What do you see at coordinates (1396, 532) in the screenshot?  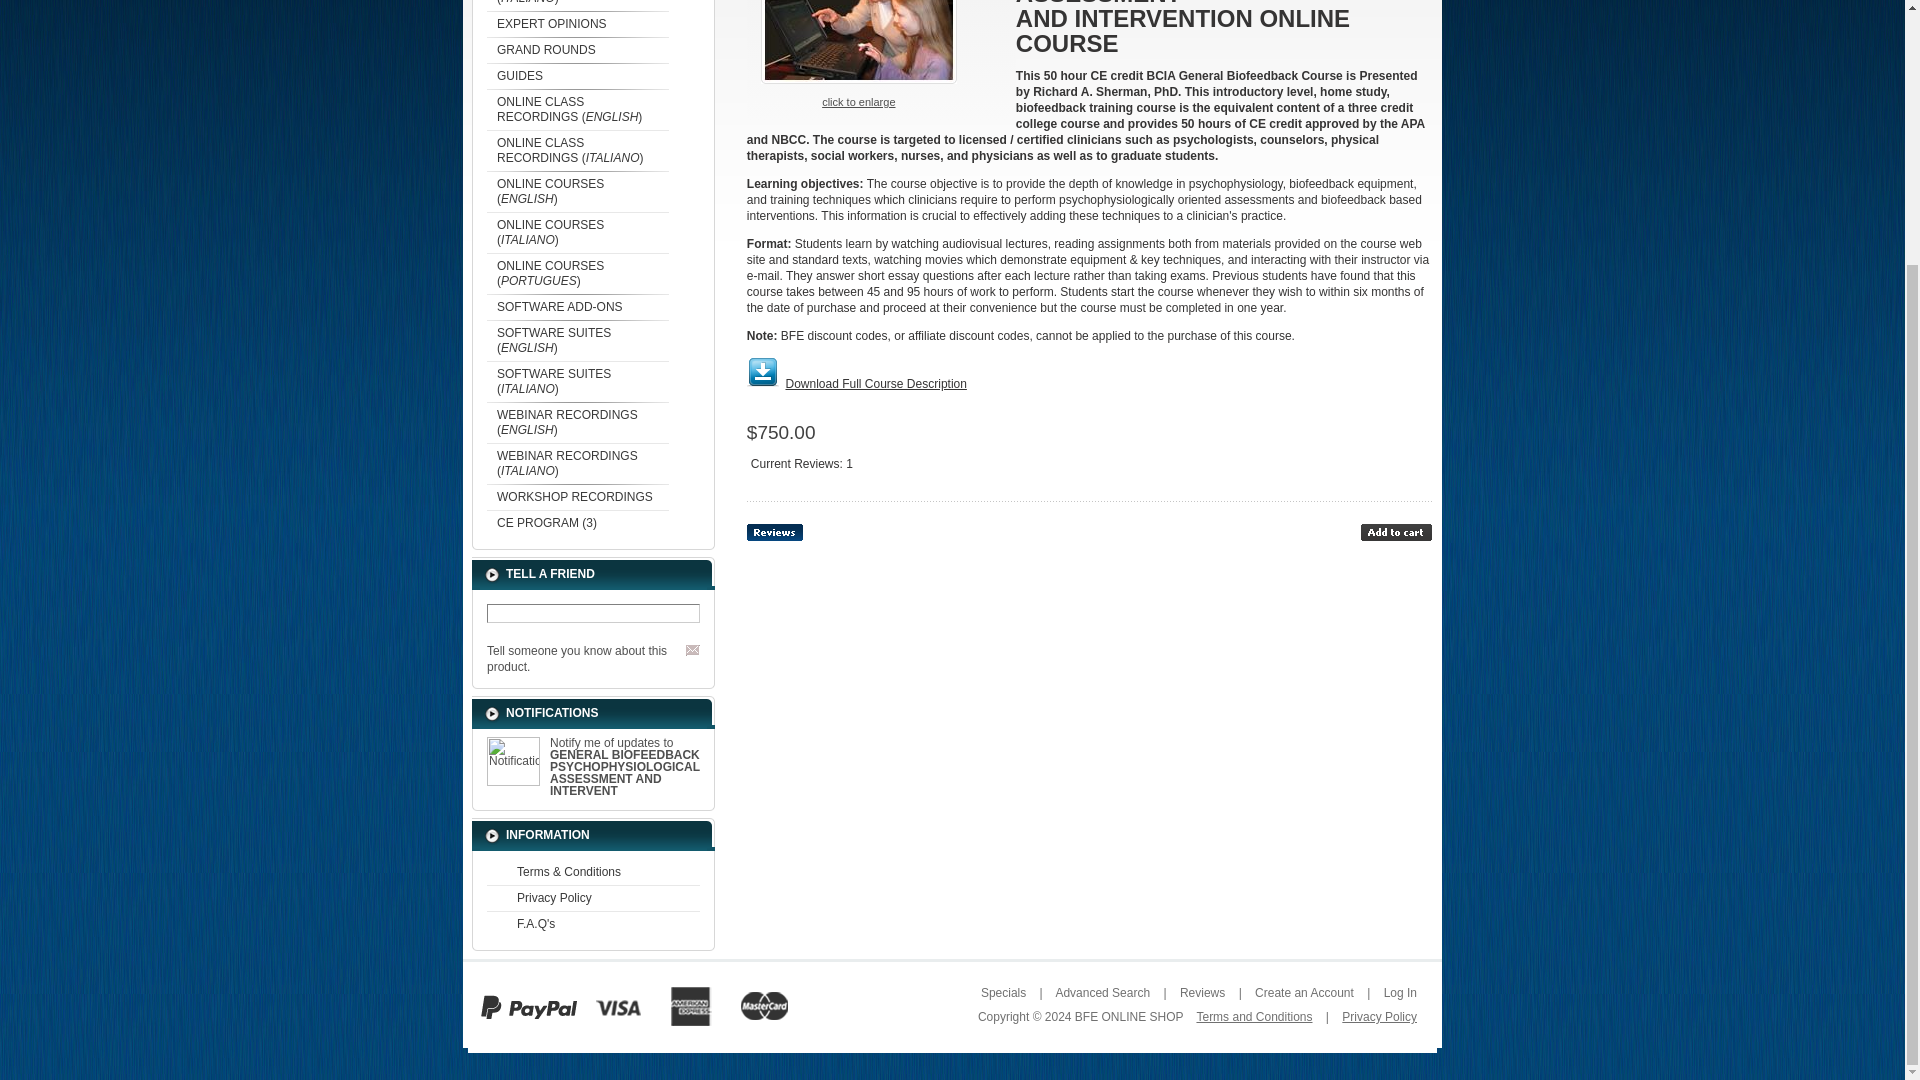 I see ` Add to Shopping Cart ` at bounding box center [1396, 532].